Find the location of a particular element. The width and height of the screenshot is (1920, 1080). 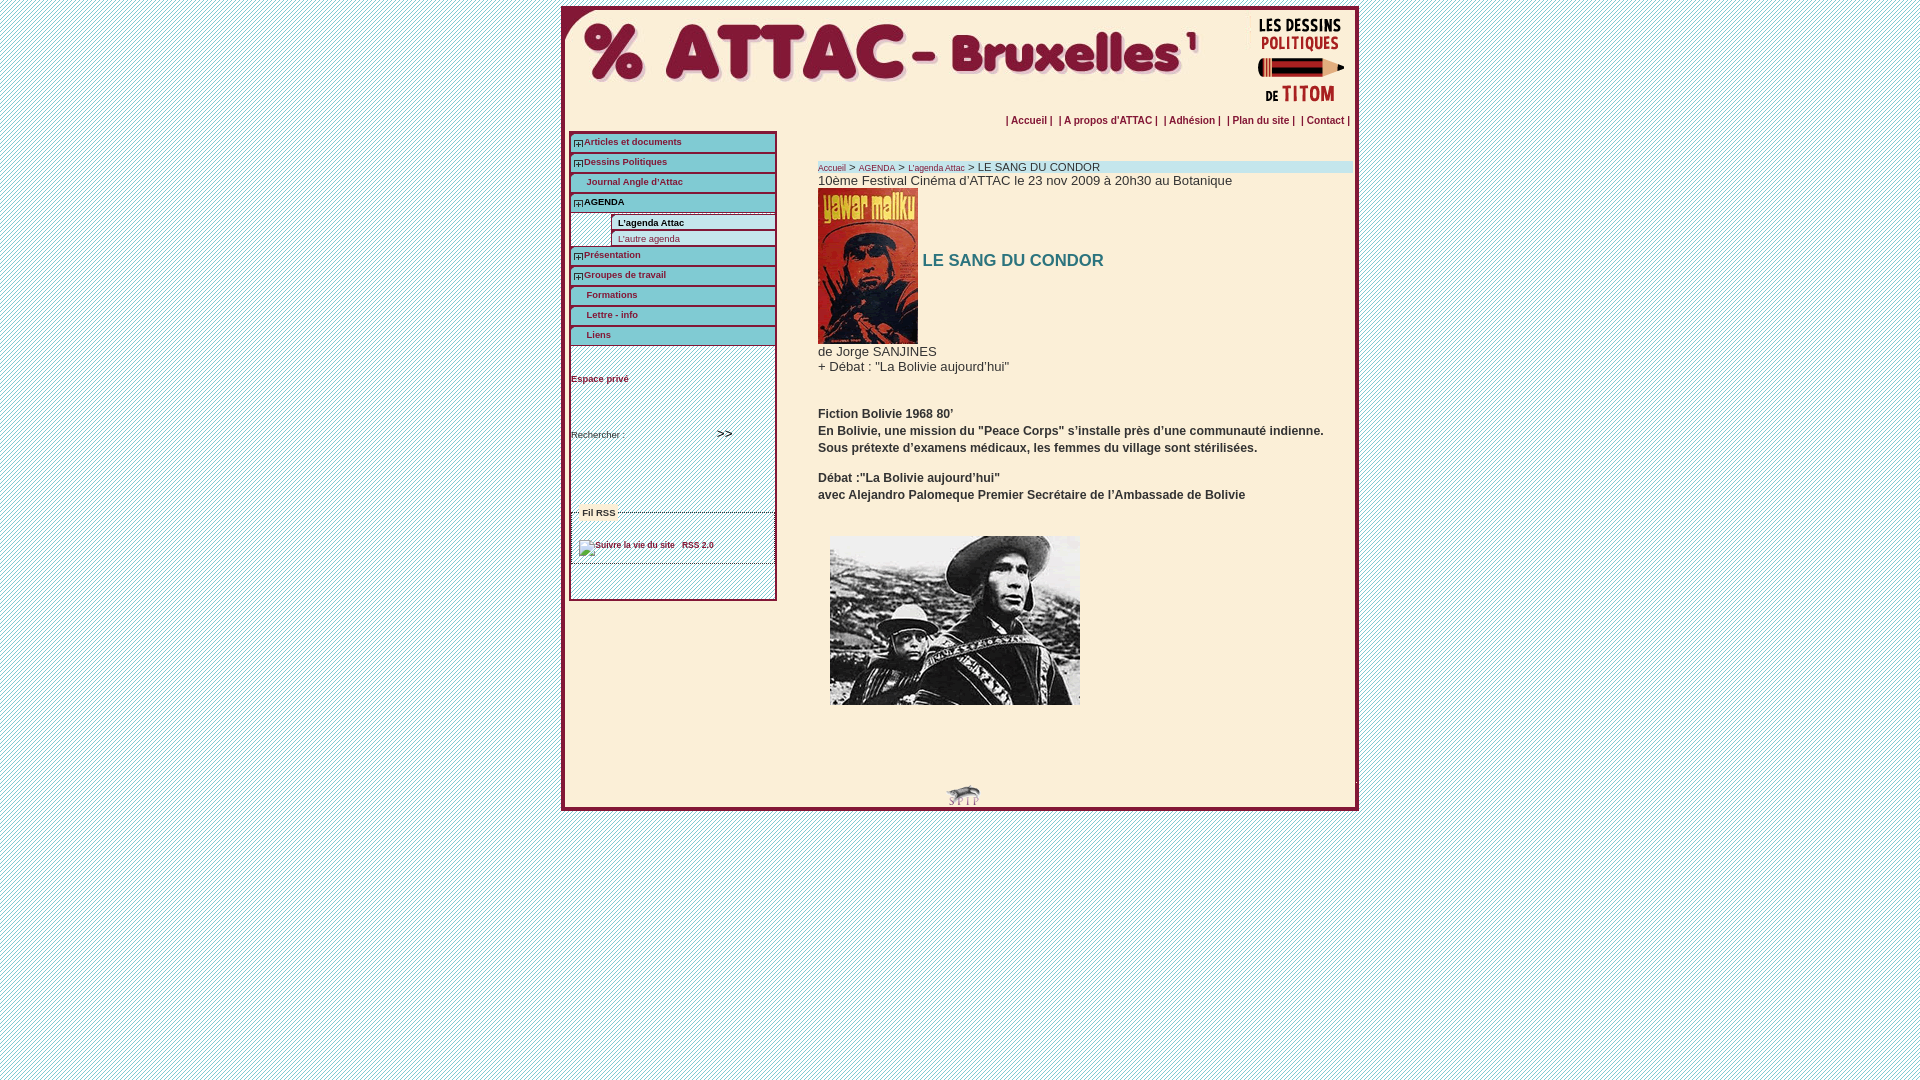

      is located at coordinates (578, 255).